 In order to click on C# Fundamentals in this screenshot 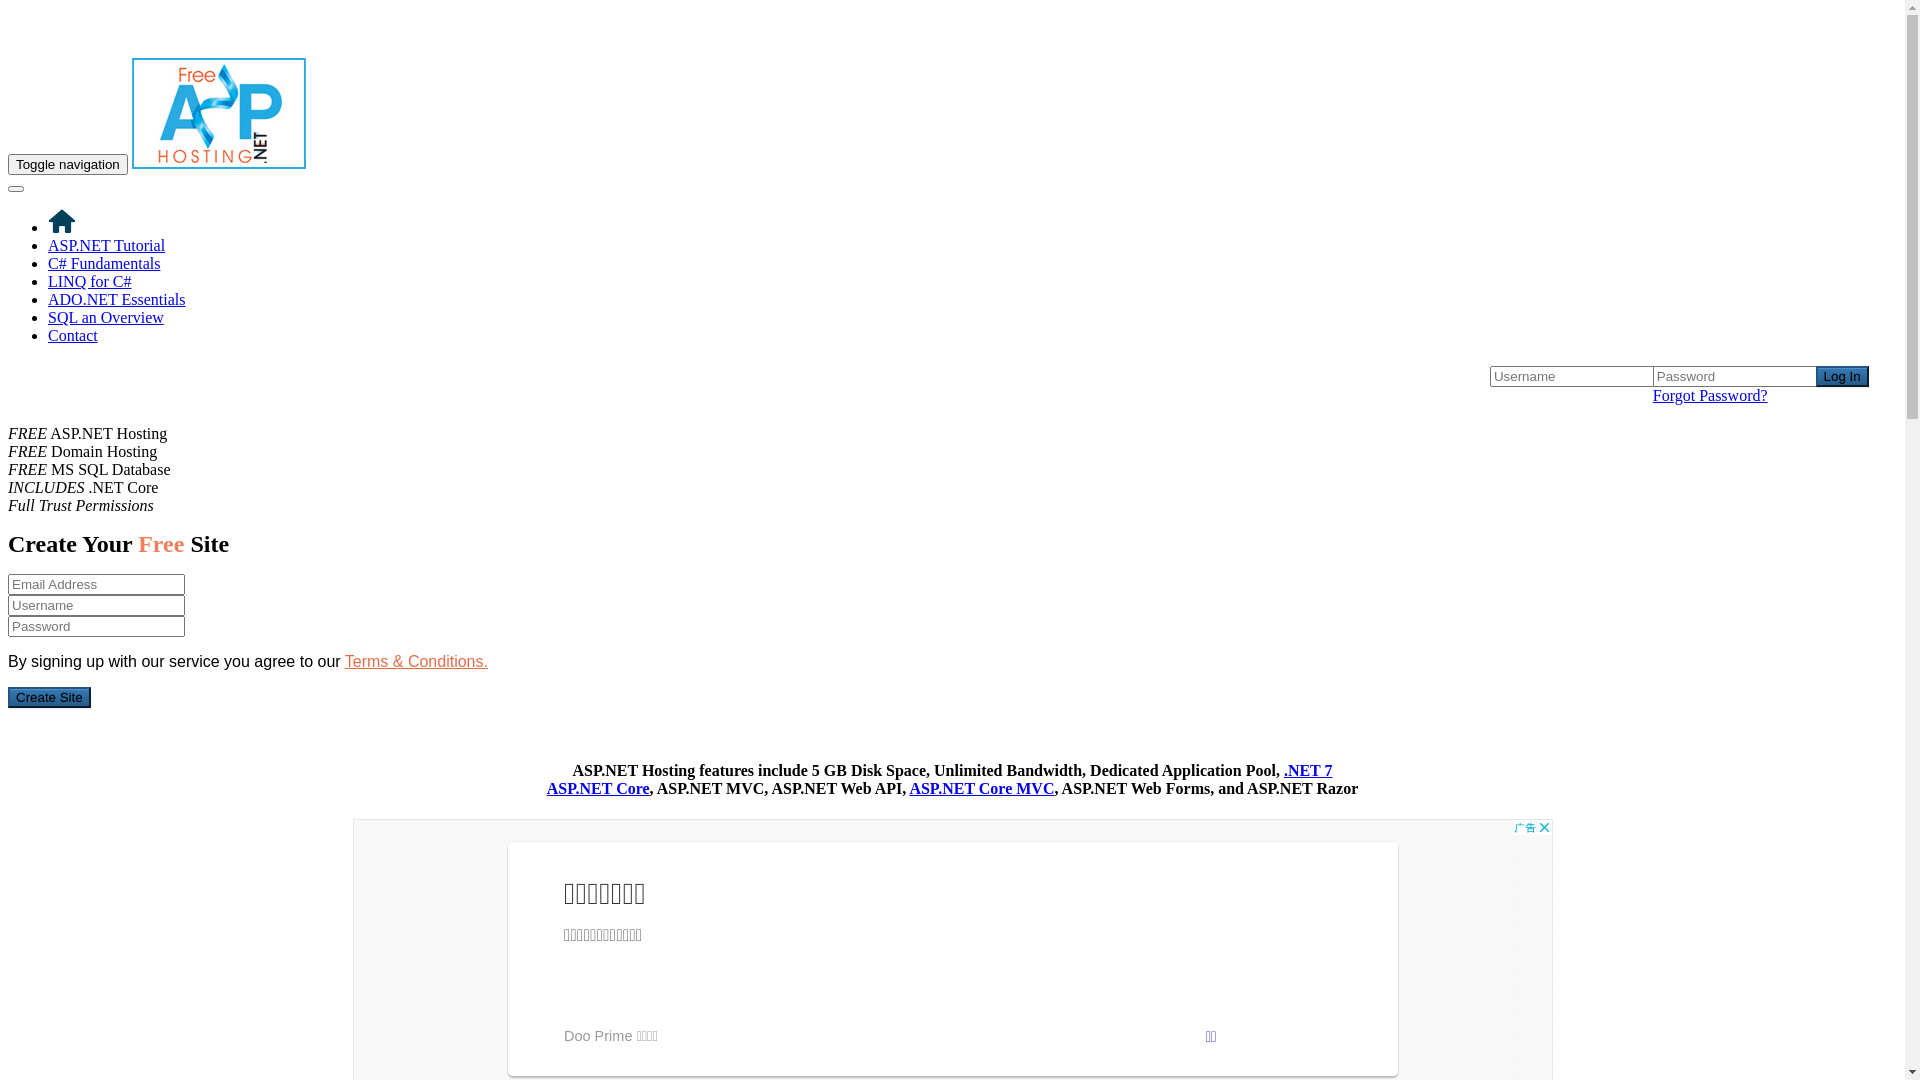, I will do `click(104, 264)`.